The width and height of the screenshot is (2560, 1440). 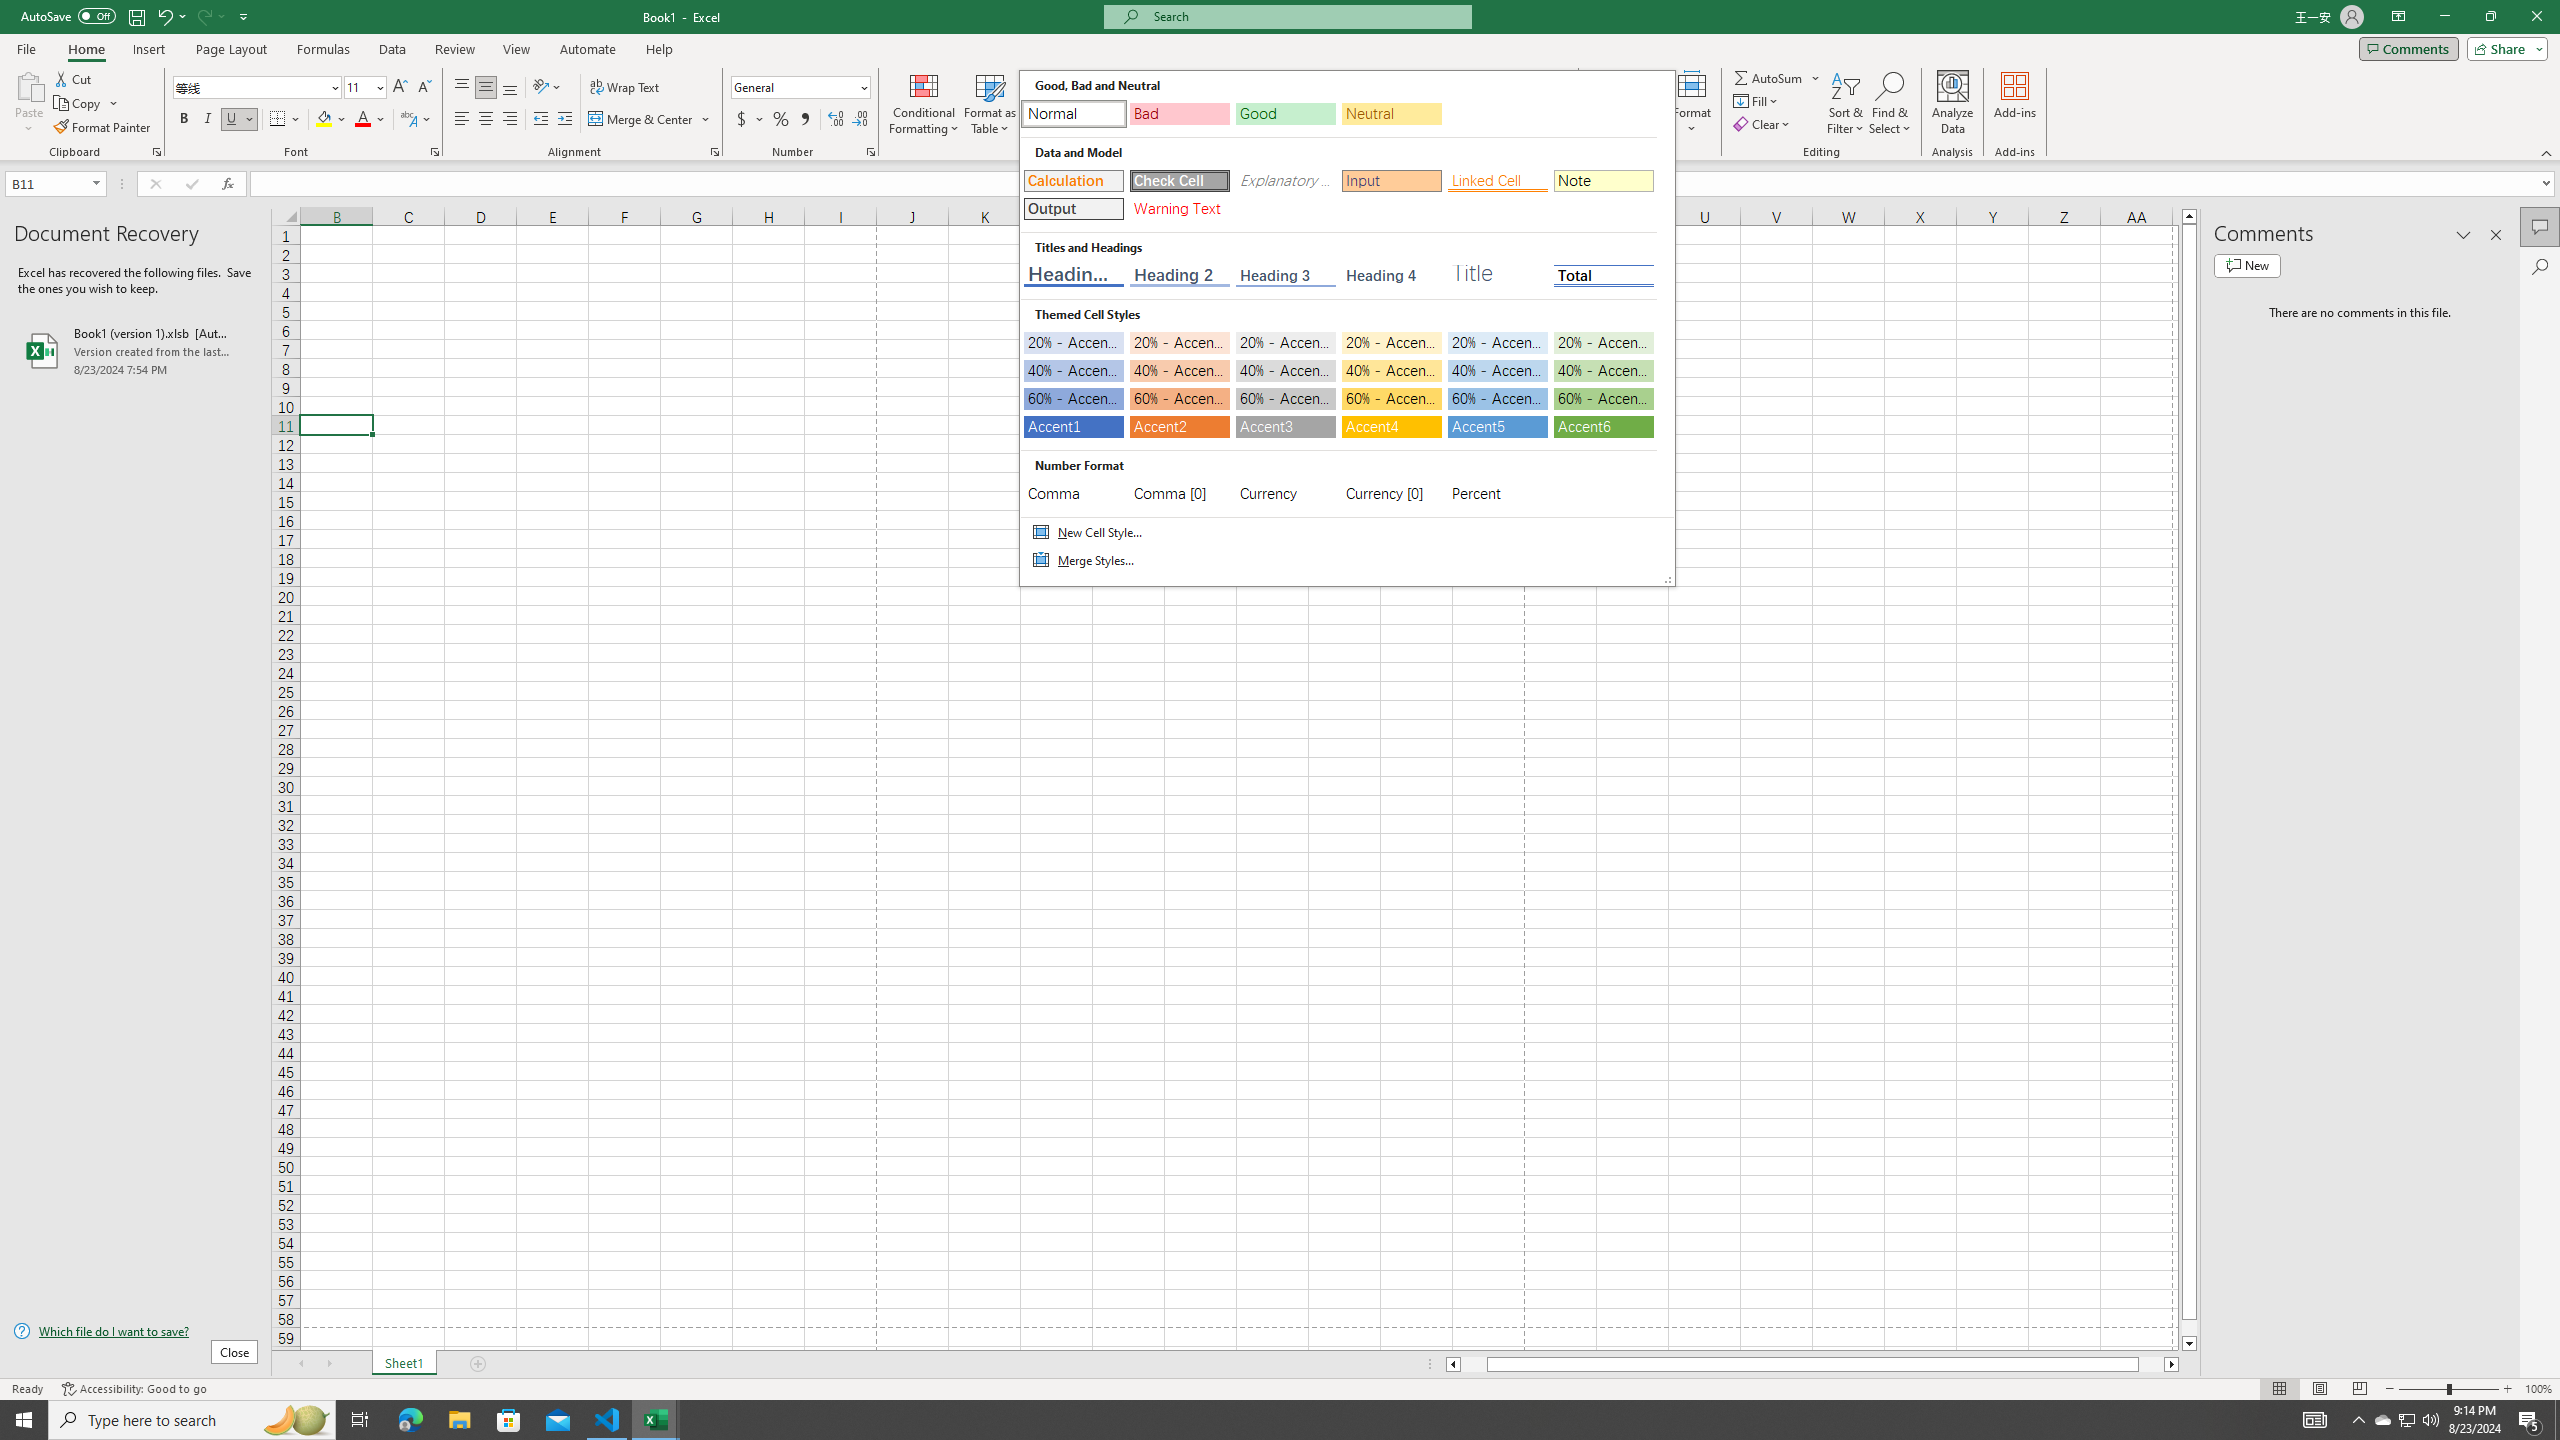 What do you see at coordinates (79, 104) in the screenshot?
I see `Font` at bounding box center [79, 104].